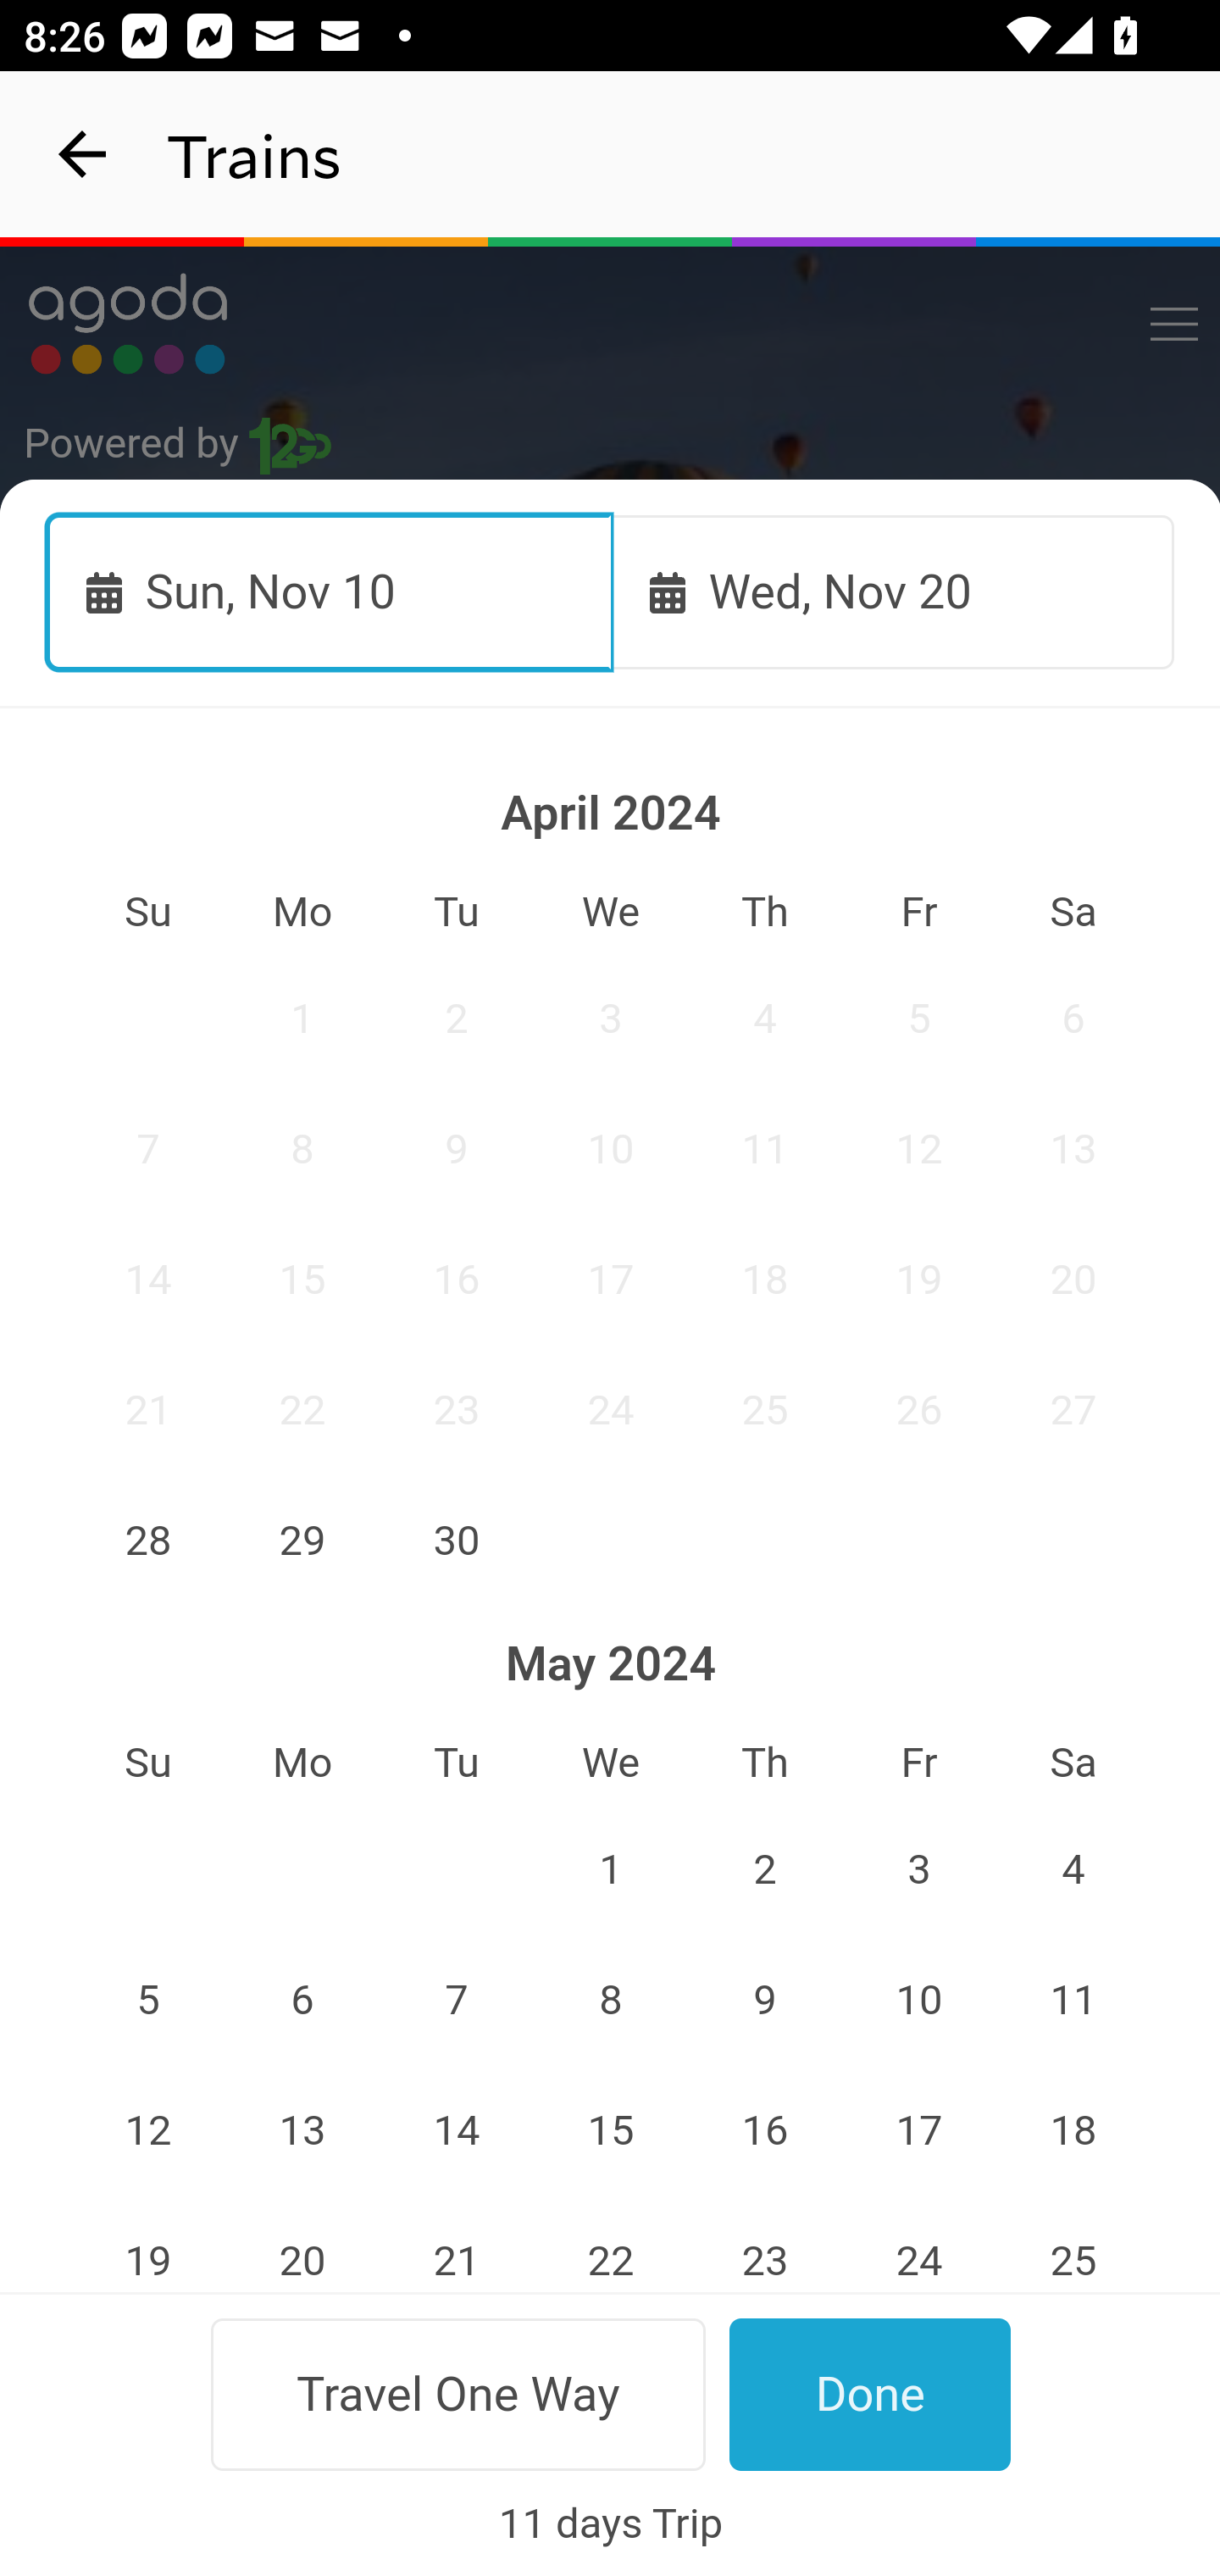 This screenshot has height=2576, width=1220. I want to click on 11, so click(1074, 2001).